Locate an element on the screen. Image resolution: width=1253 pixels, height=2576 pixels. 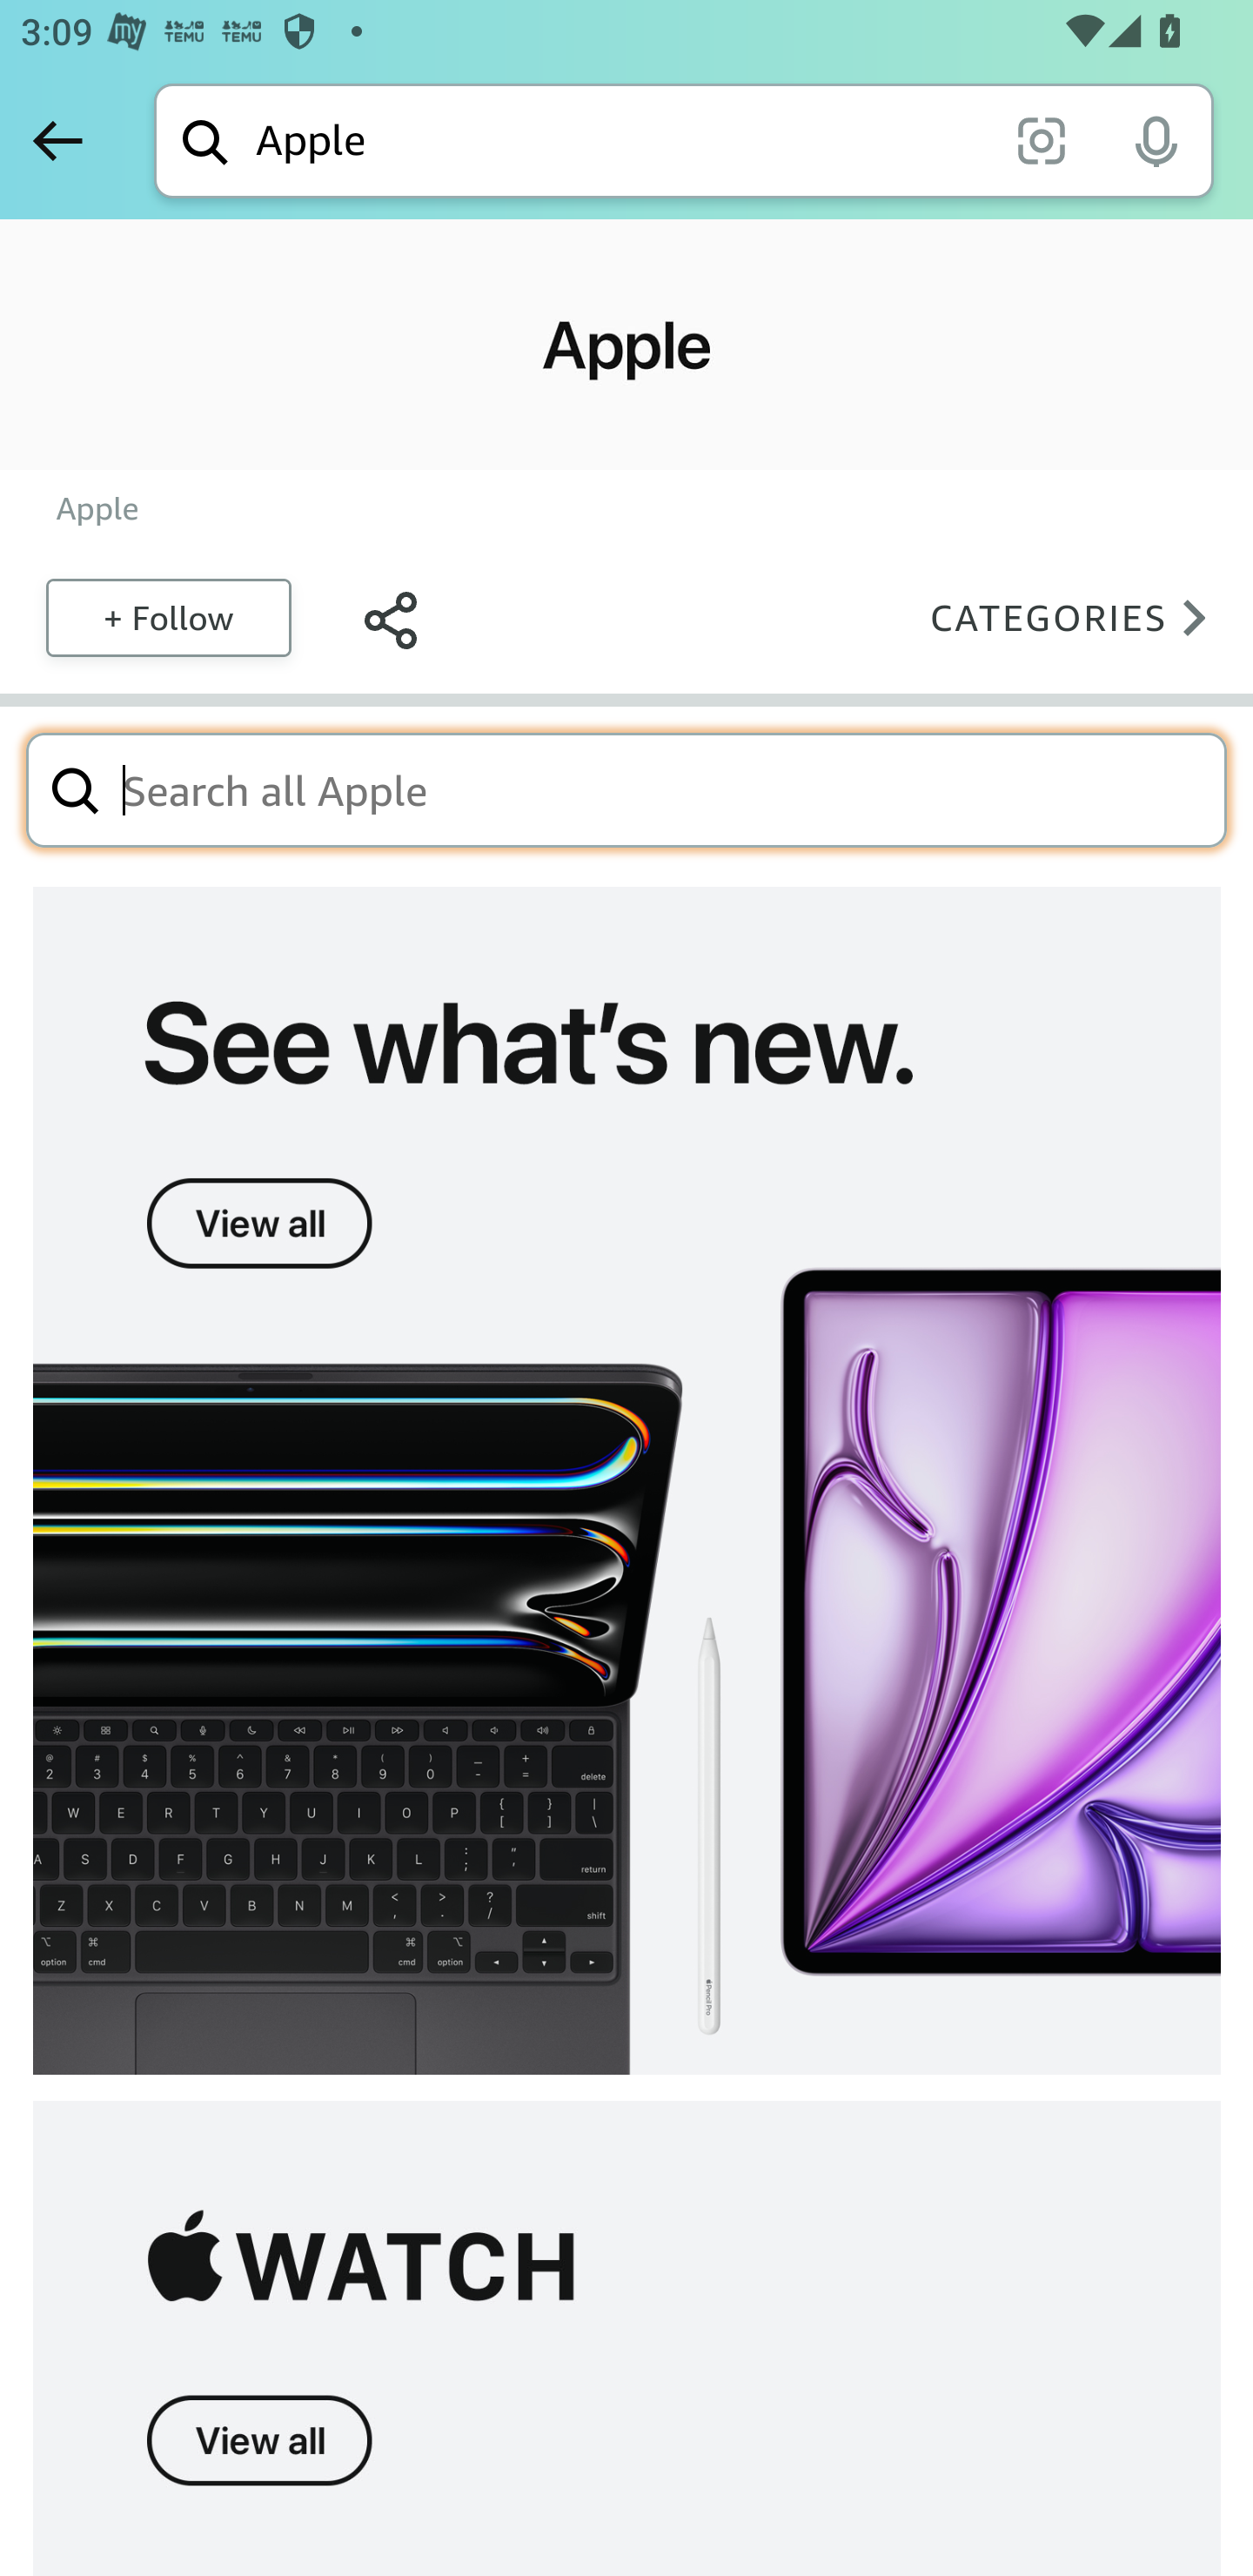
learn more is located at coordinates (626, 1481).